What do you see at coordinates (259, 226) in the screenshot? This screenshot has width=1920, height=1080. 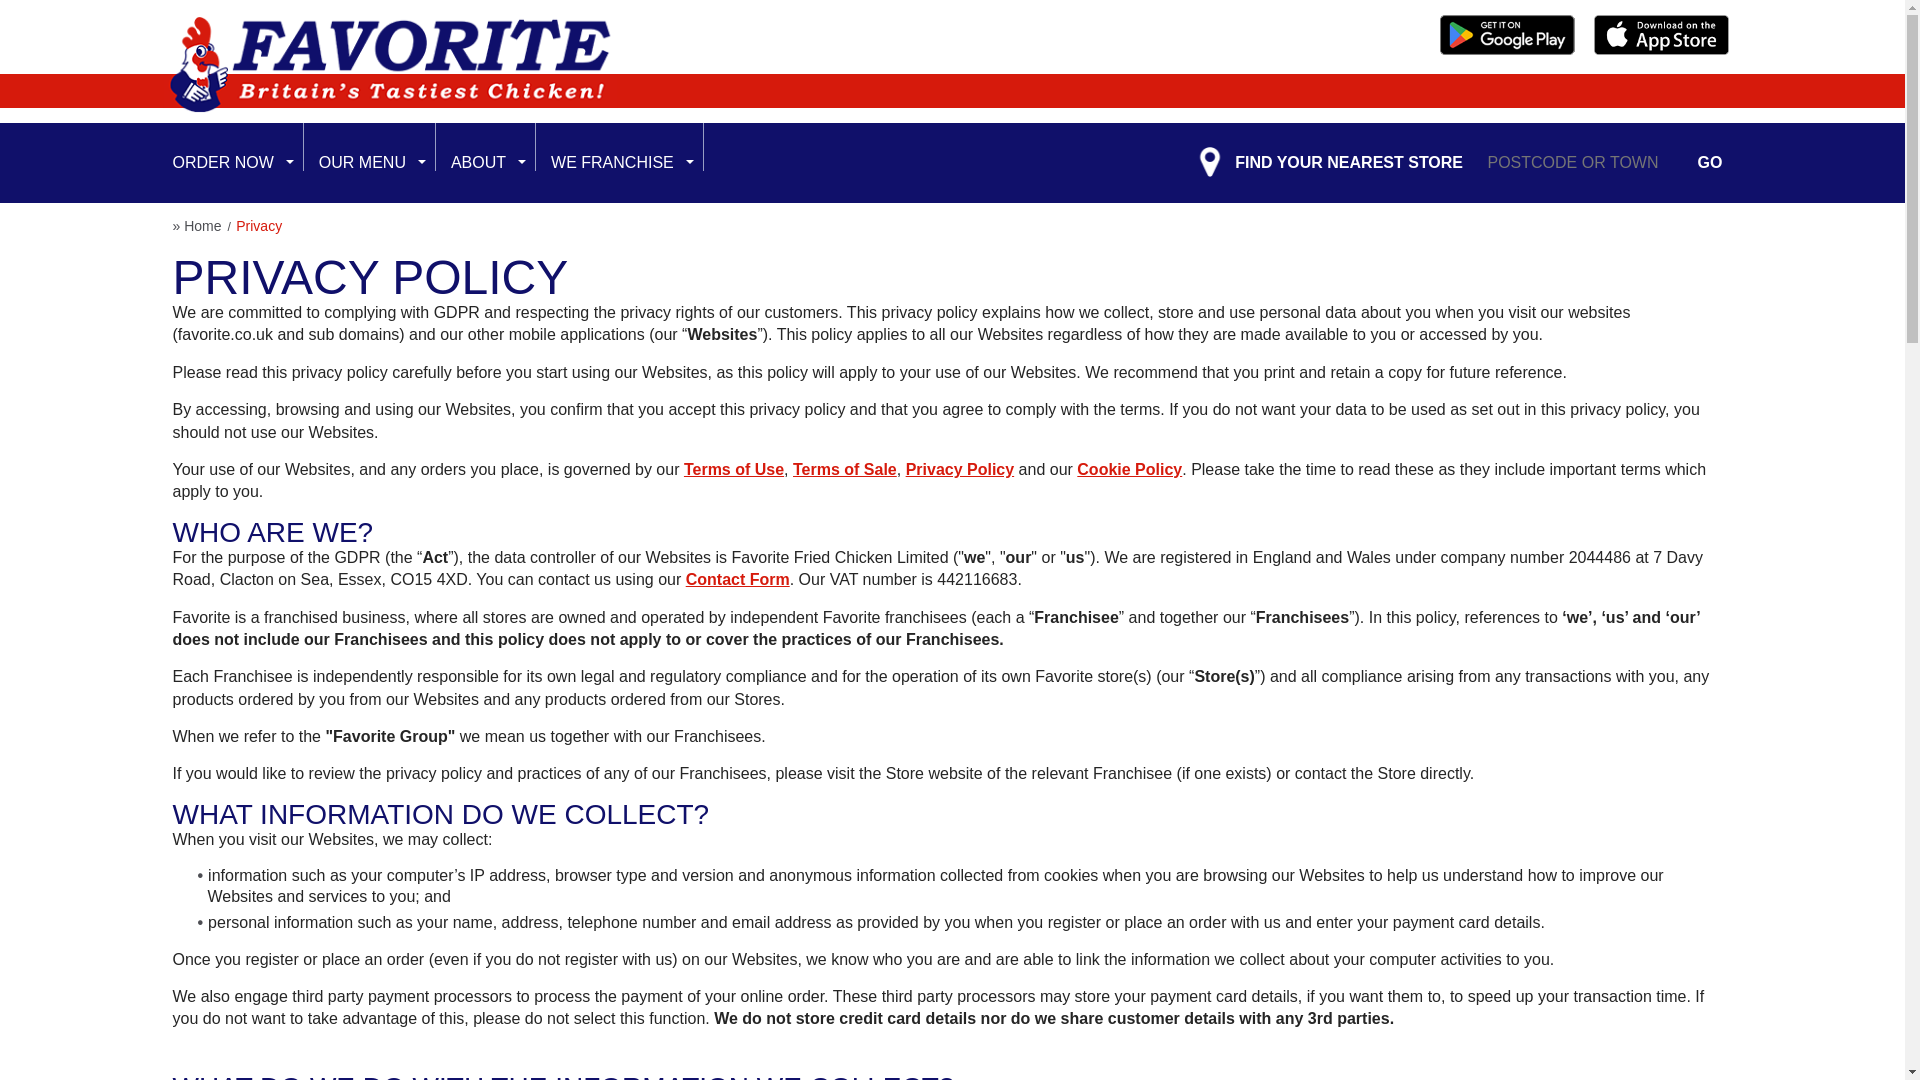 I see `Privacy` at bounding box center [259, 226].